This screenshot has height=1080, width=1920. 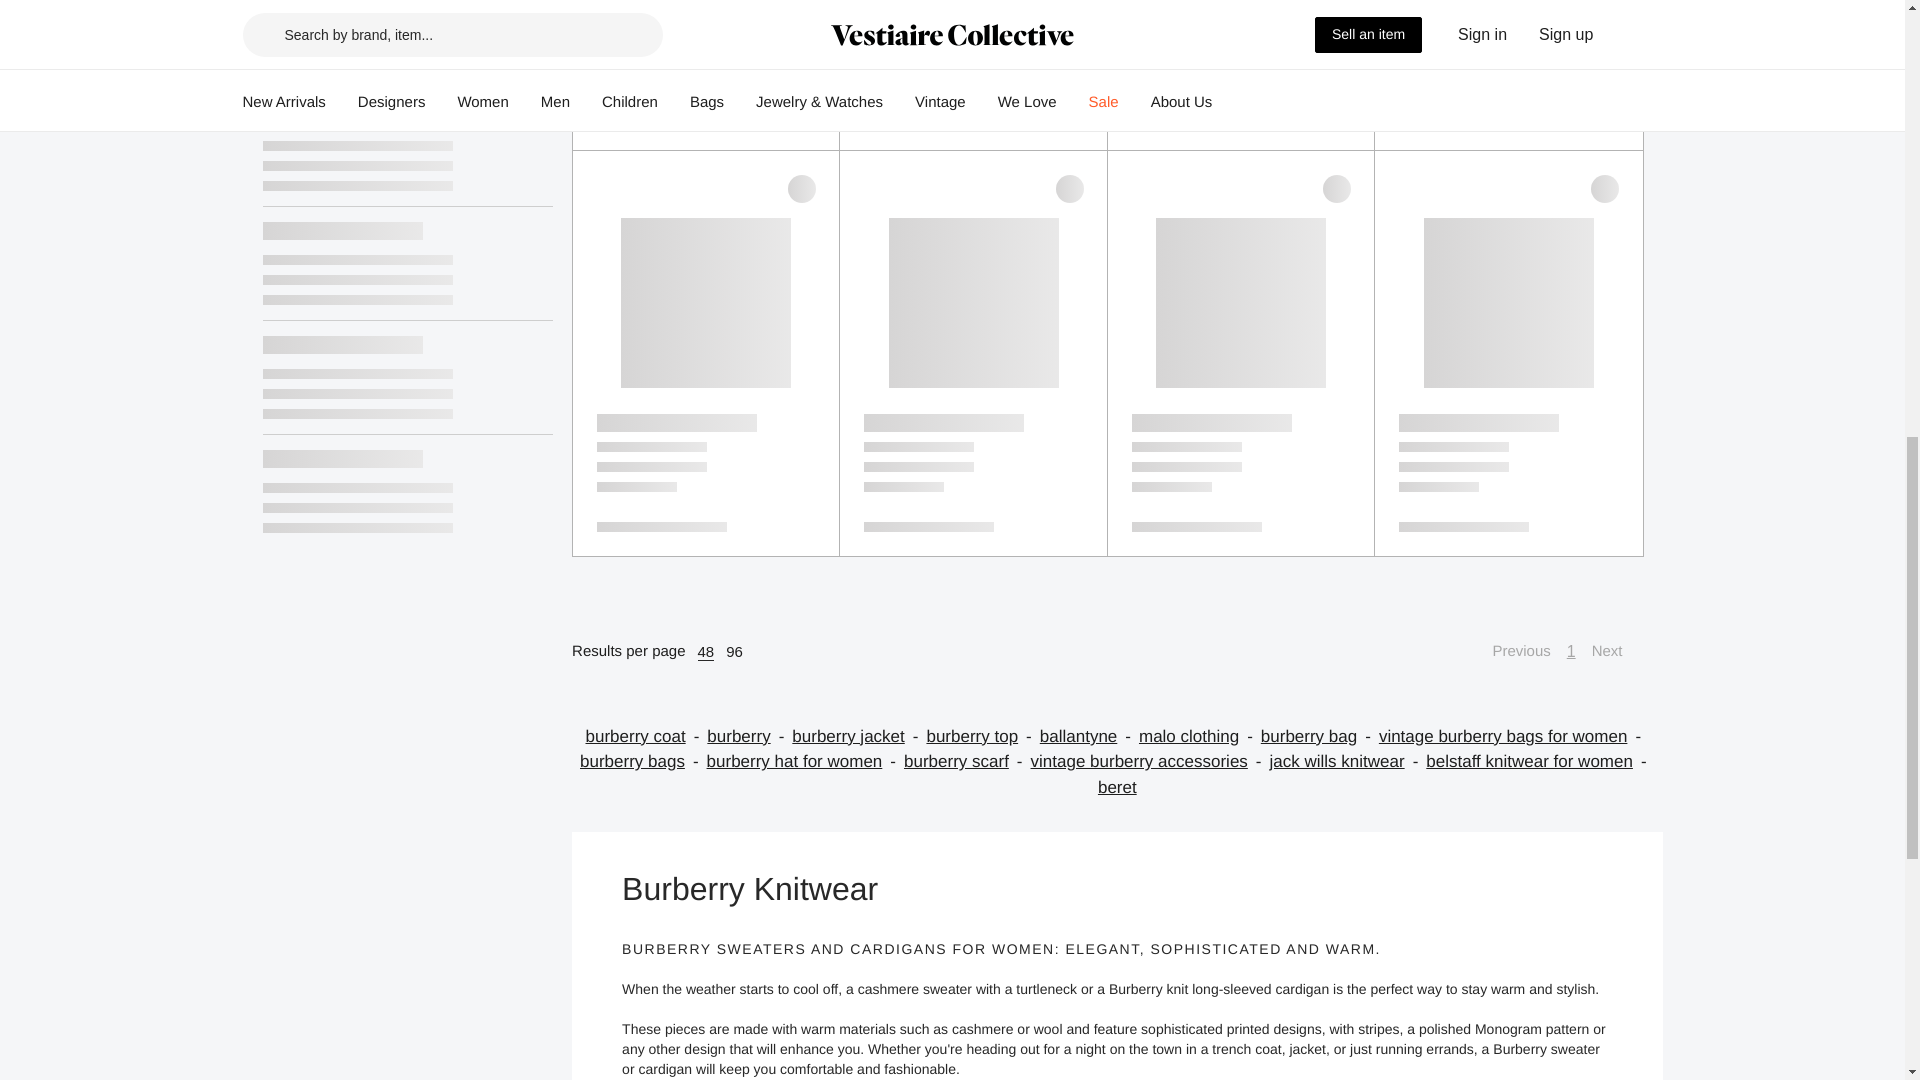 I want to click on burberry coat, so click(x=646, y=736).